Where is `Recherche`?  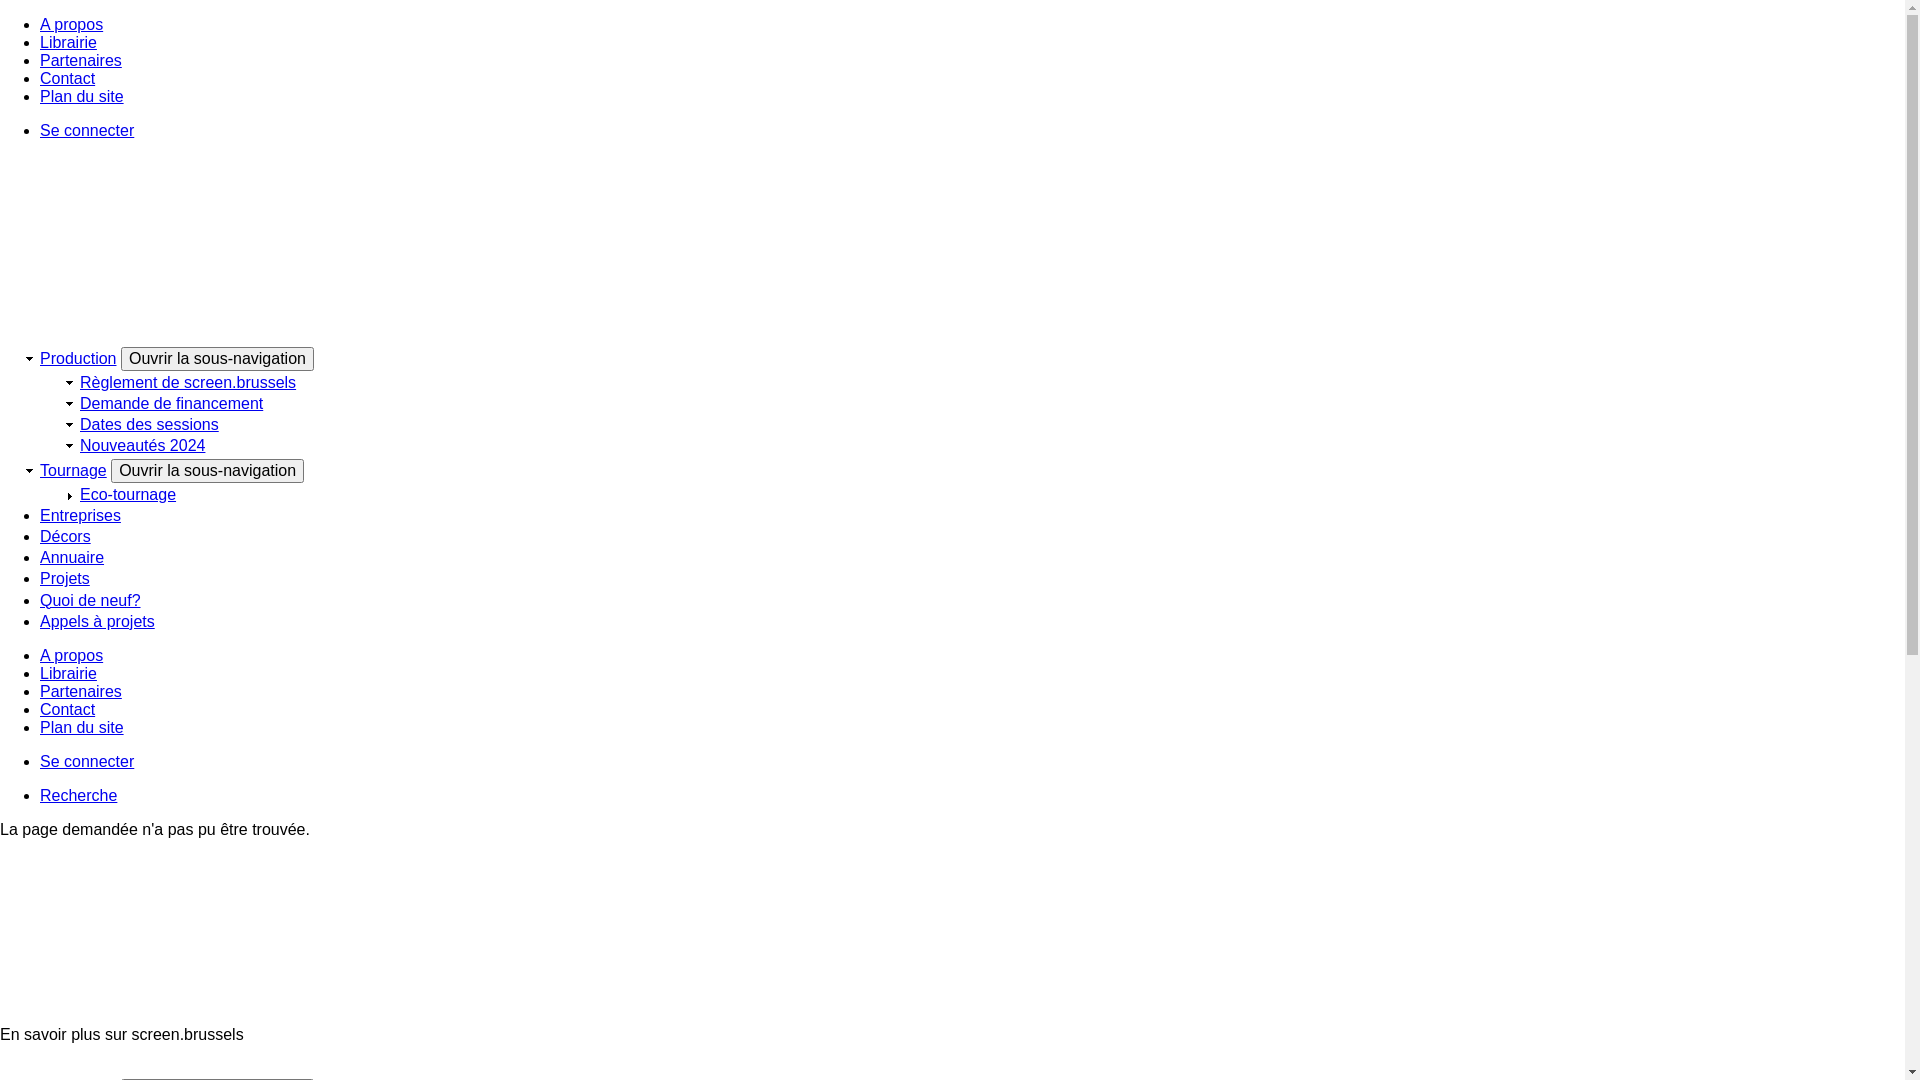
Recherche is located at coordinates (78, 796).